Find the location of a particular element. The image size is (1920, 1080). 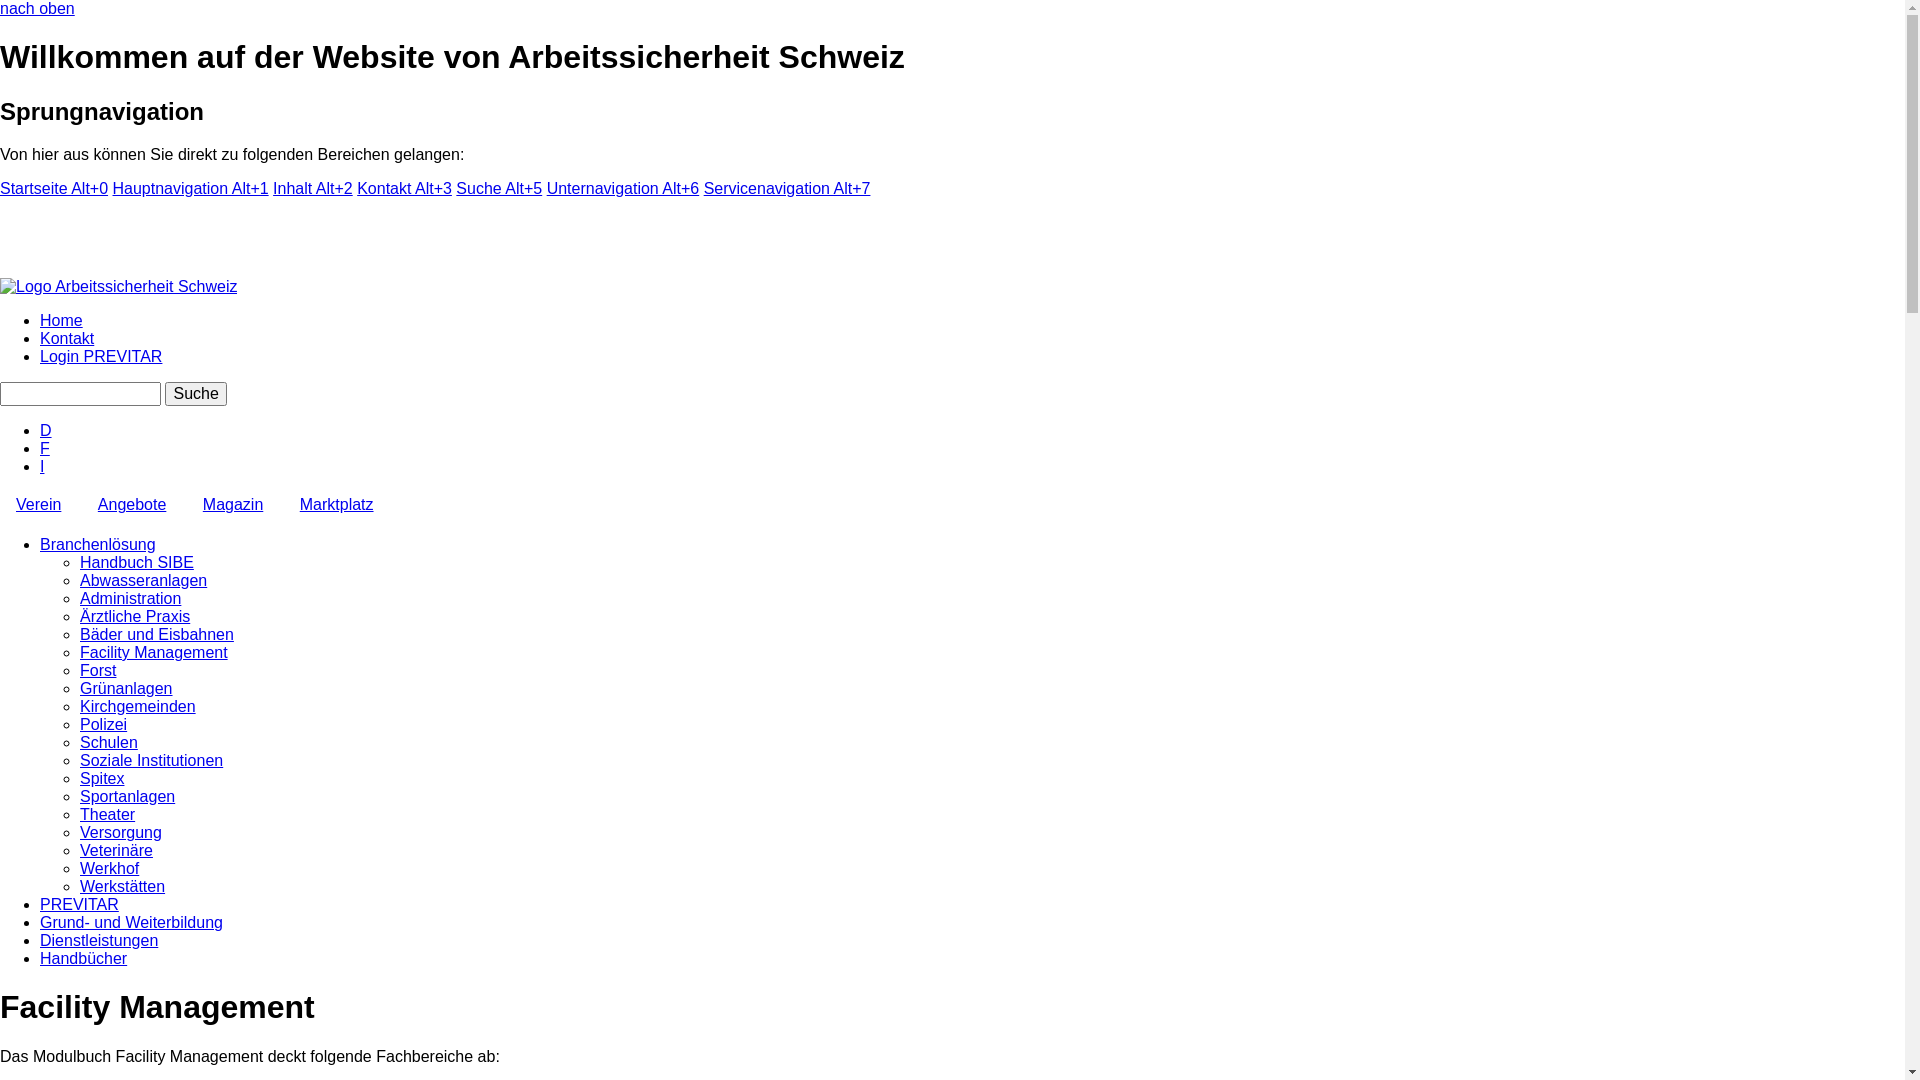

Login PREVITAR is located at coordinates (101, 356).